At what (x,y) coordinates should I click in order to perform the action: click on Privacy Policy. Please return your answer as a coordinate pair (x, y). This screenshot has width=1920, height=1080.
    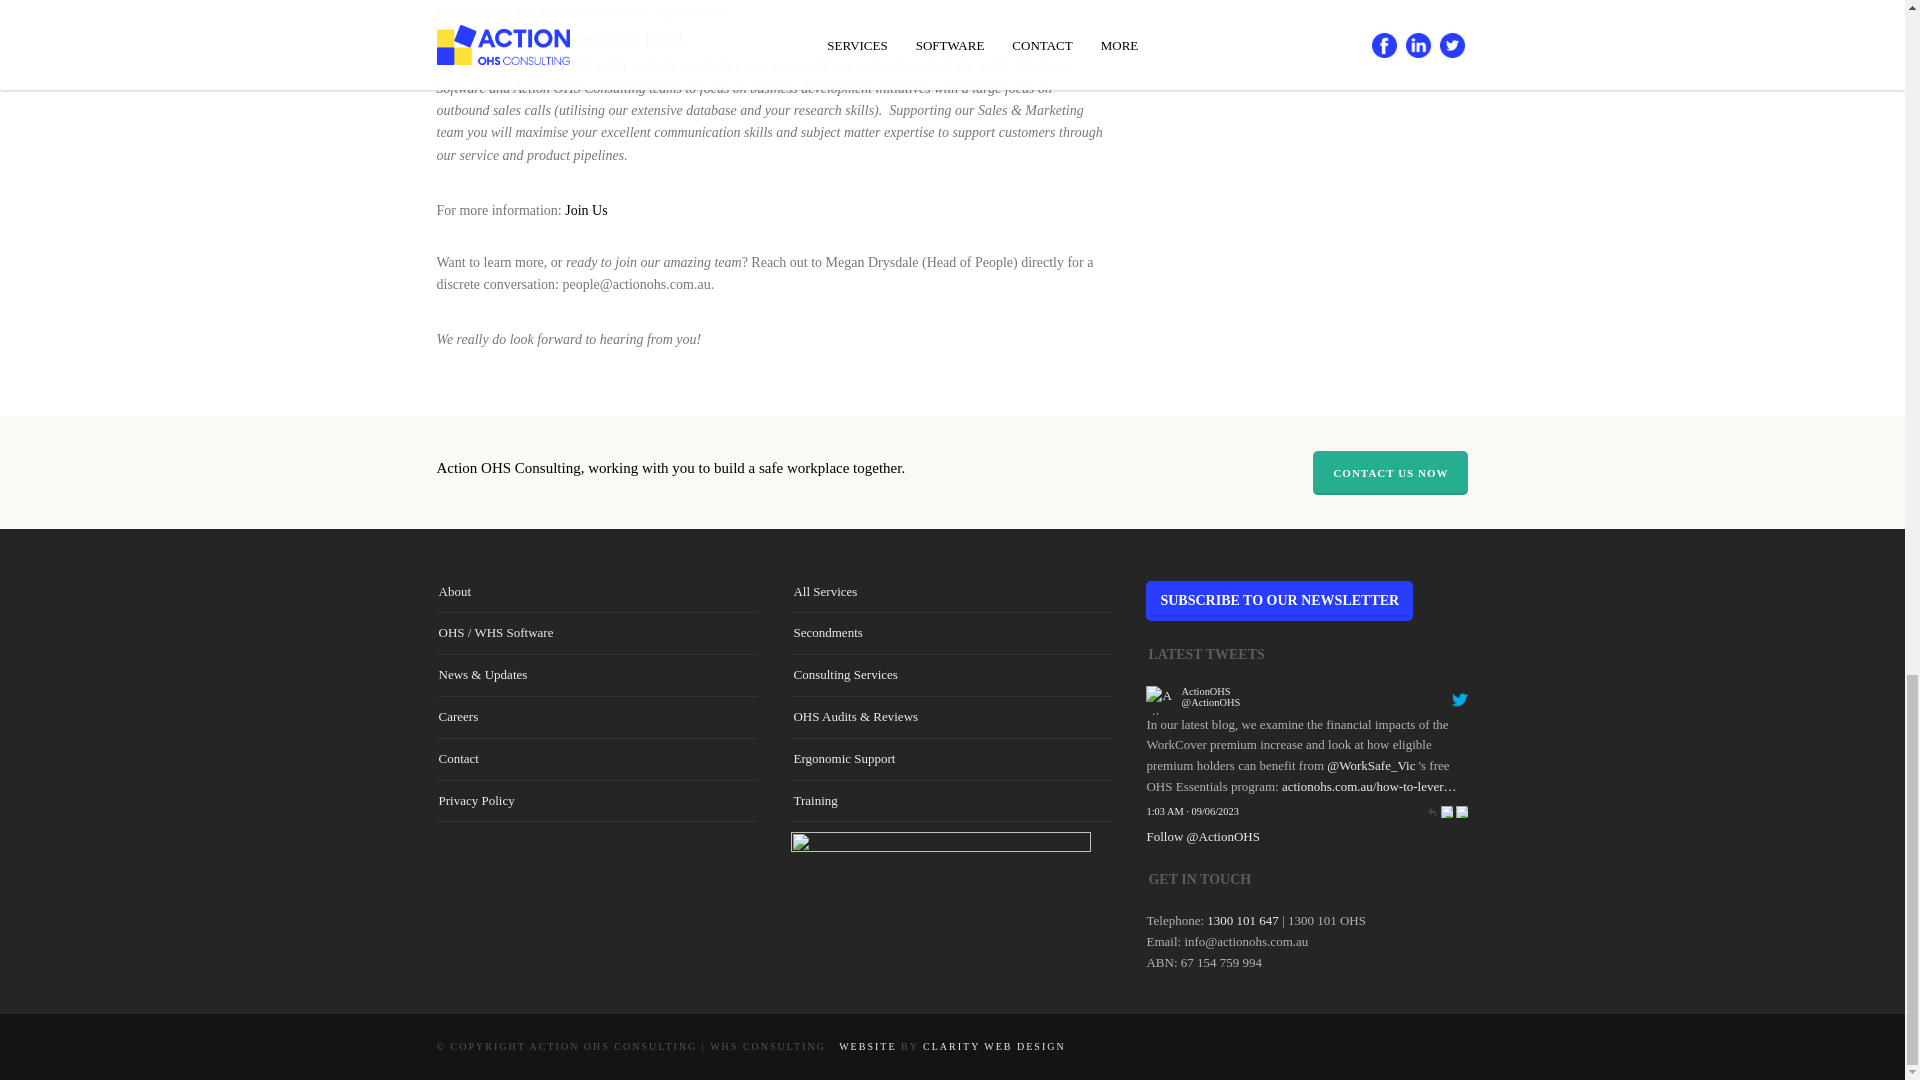
    Looking at the image, I should click on (476, 800).